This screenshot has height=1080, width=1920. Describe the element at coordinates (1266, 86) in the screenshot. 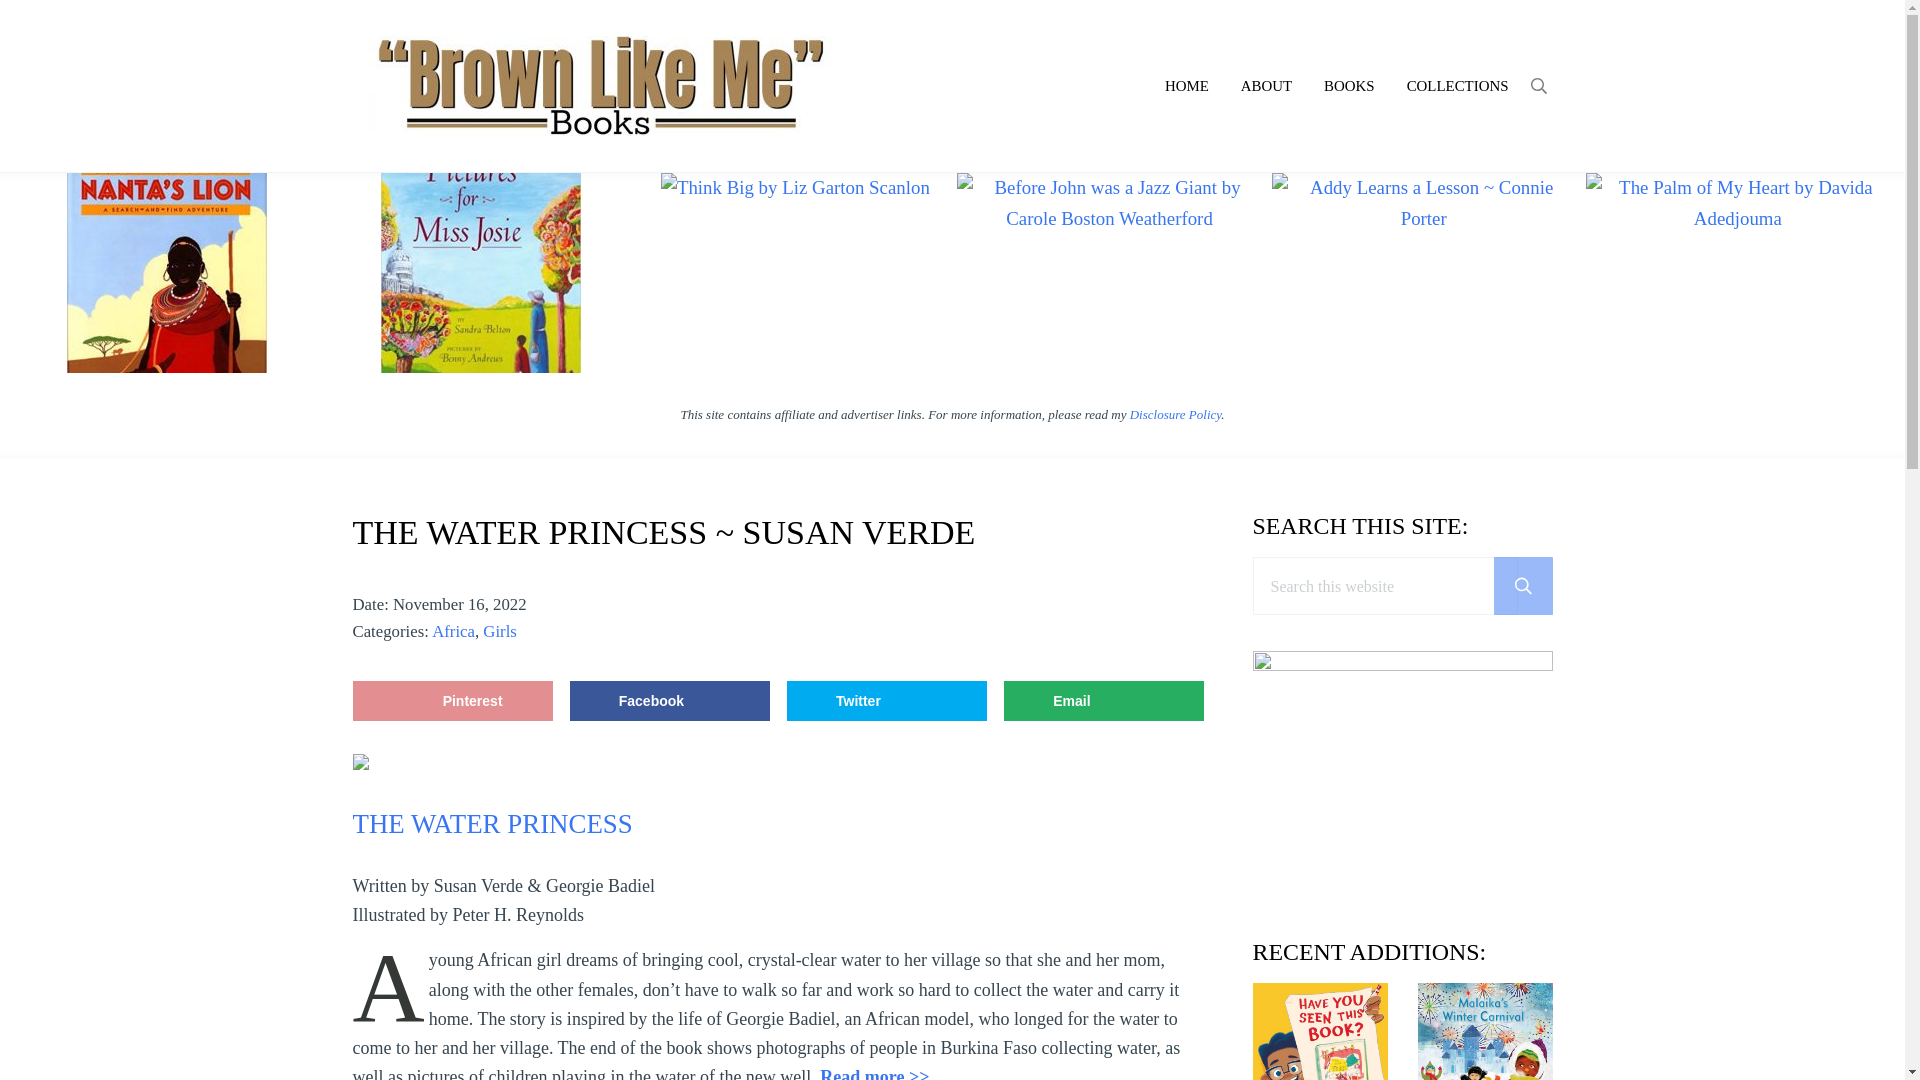

I see `ABOUT` at that location.